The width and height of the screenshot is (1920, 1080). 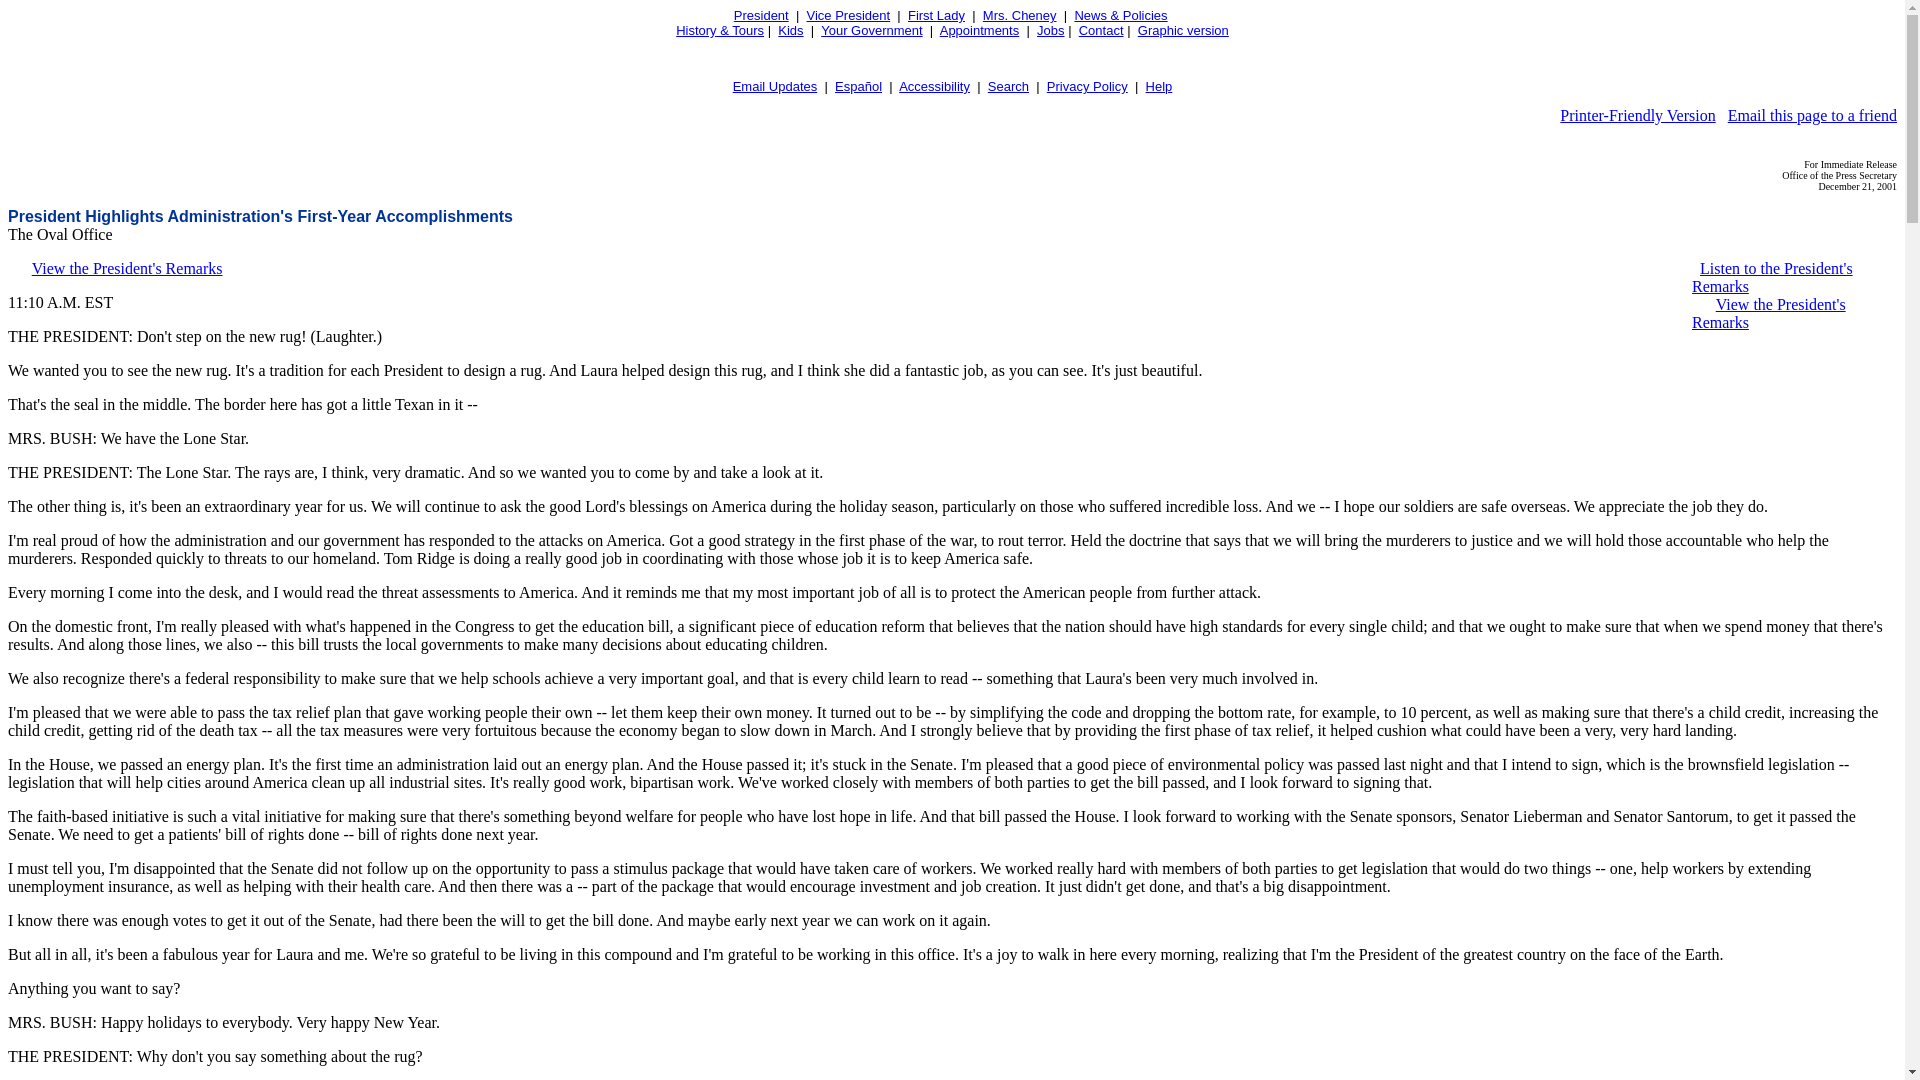 What do you see at coordinates (1101, 30) in the screenshot?
I see `Contact` at bounding box center [1101, 30].